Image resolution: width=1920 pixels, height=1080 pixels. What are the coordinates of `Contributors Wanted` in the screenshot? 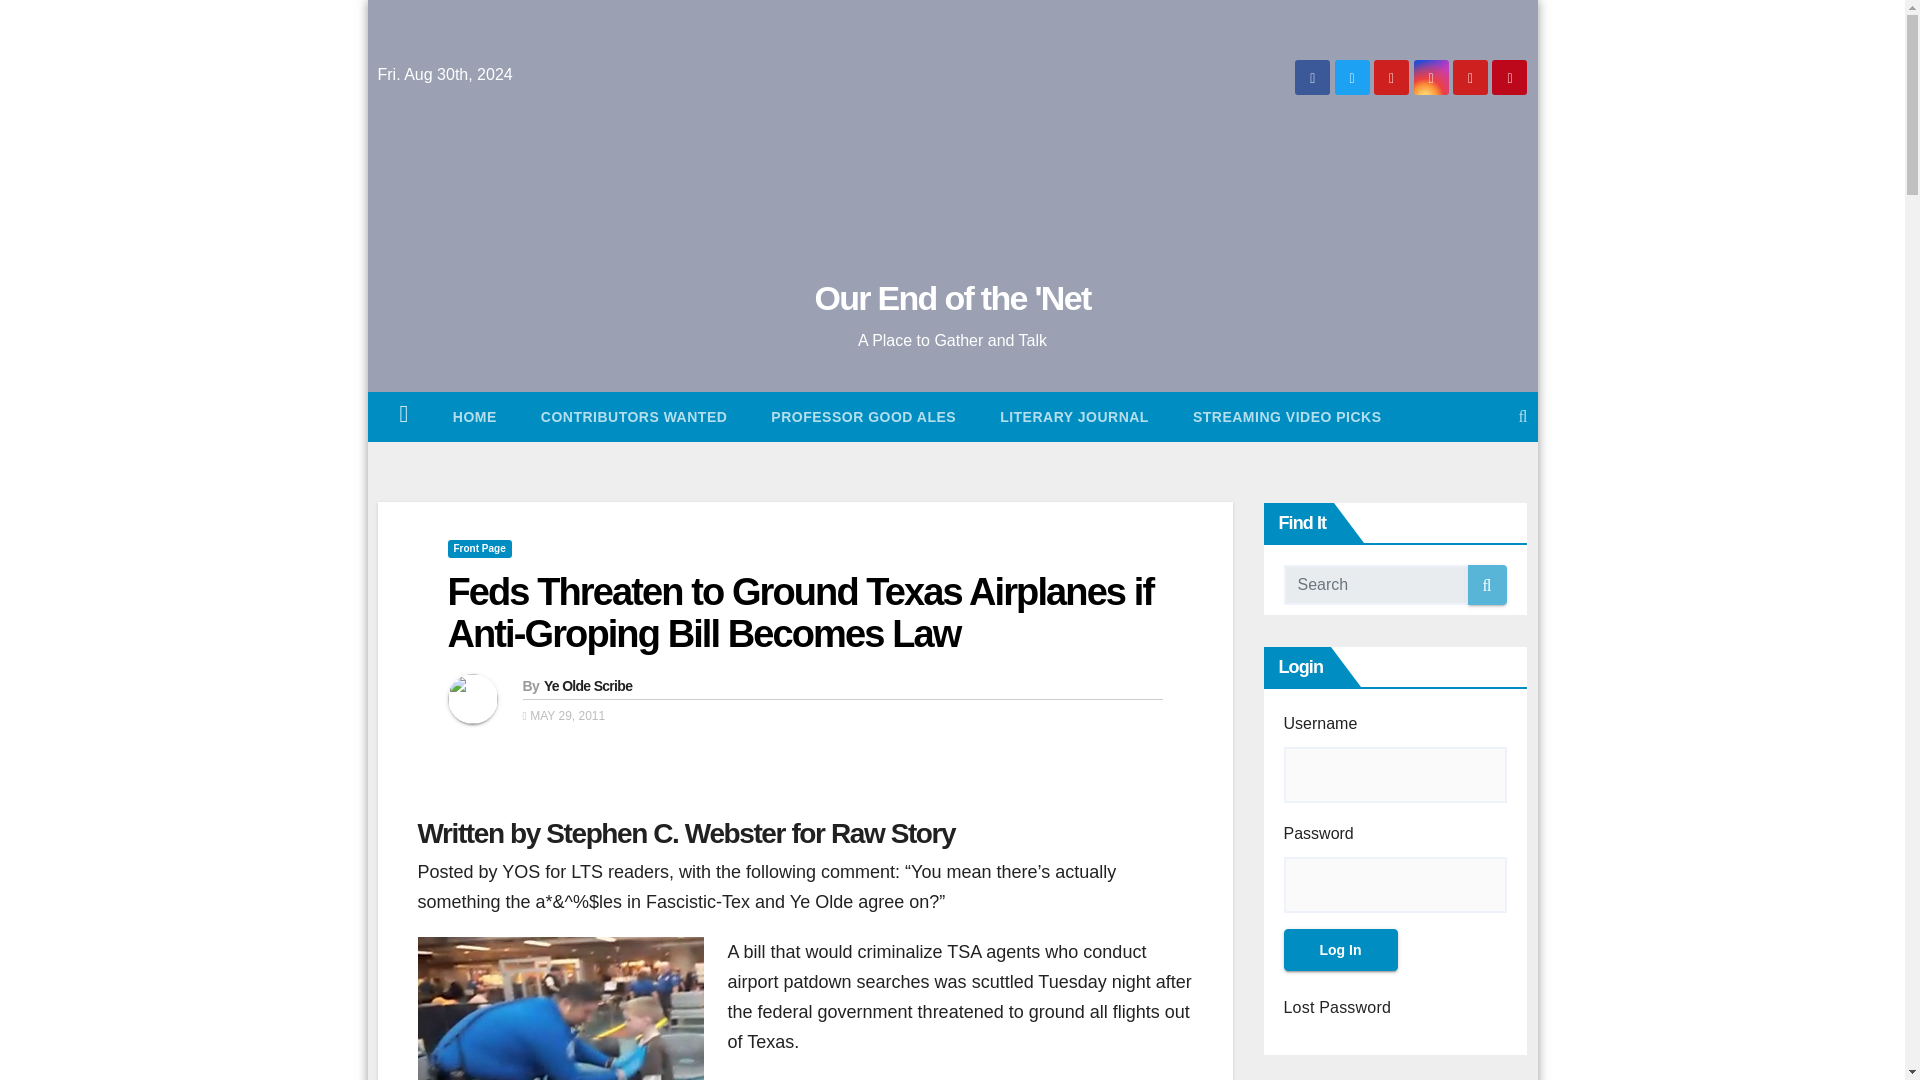 It's located at (634, 416).